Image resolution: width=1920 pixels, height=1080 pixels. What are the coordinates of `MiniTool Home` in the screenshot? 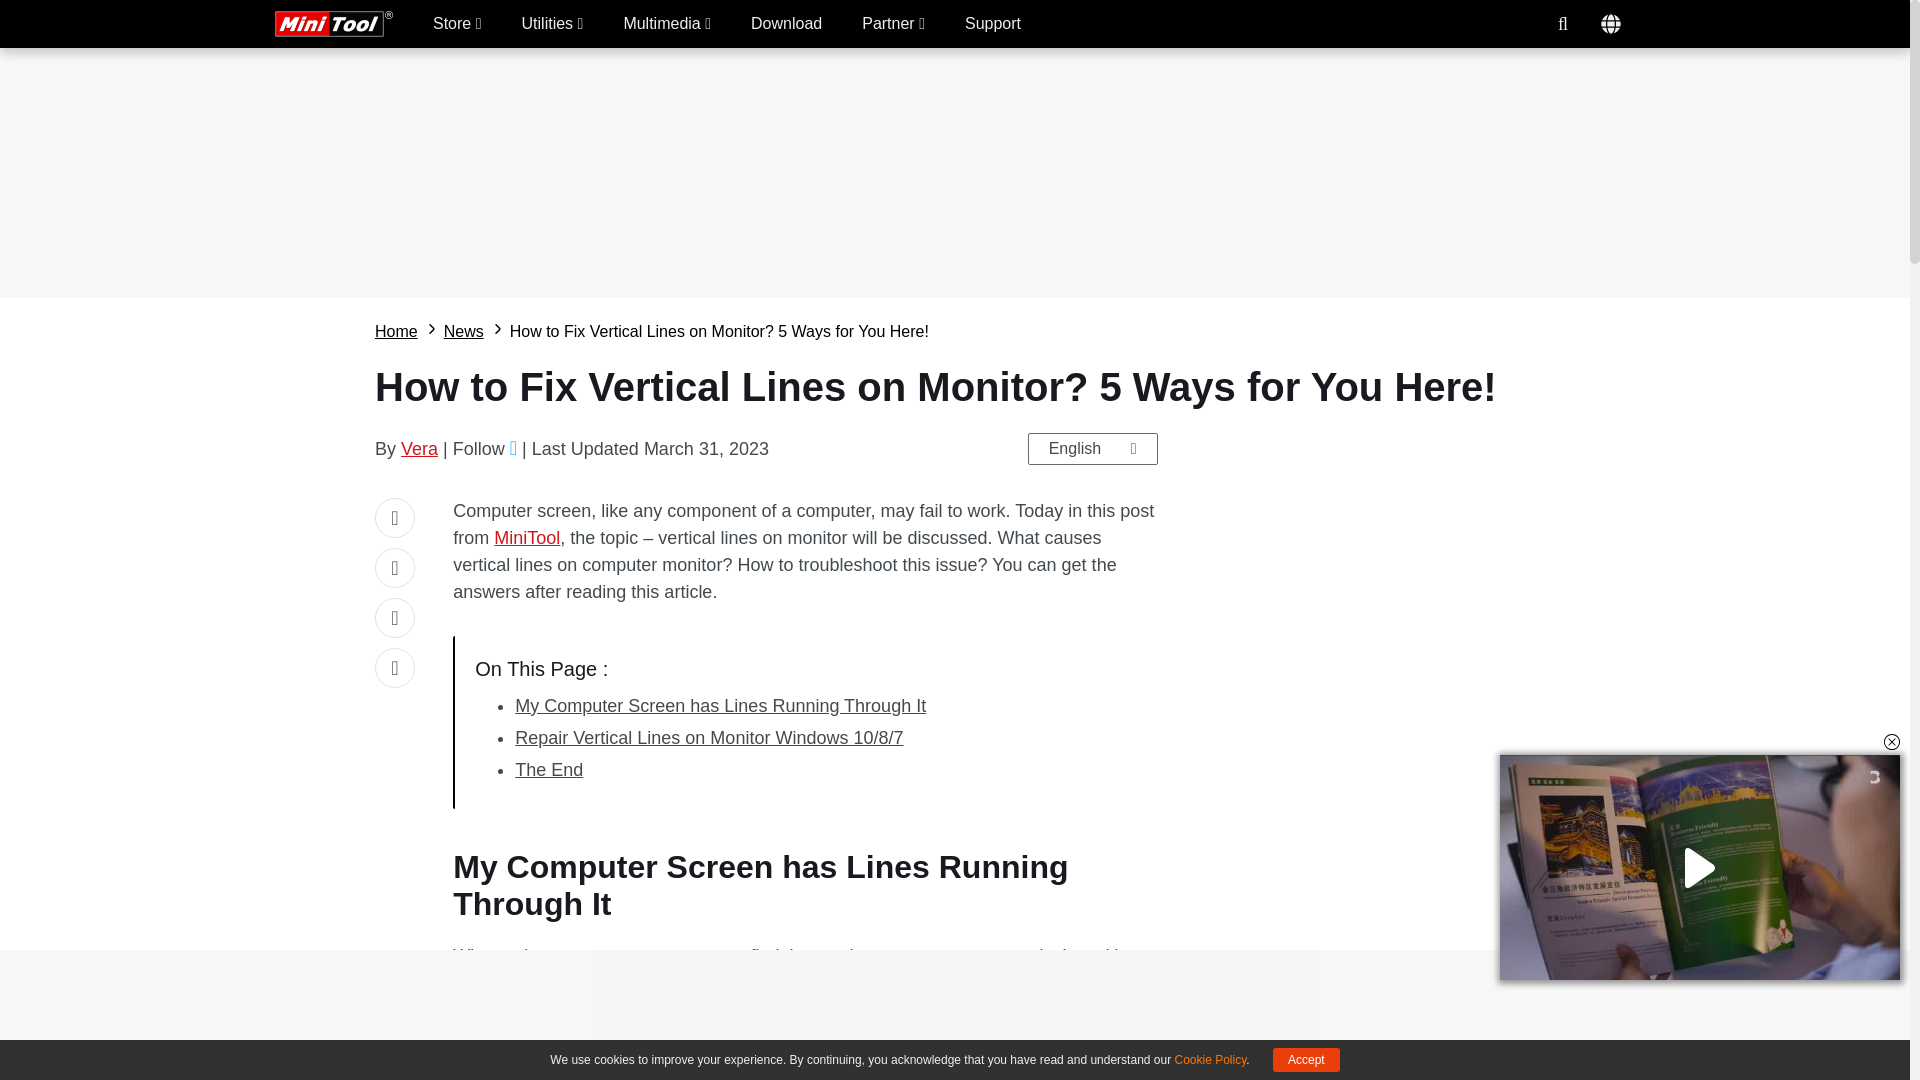 It's located at (334, 22).